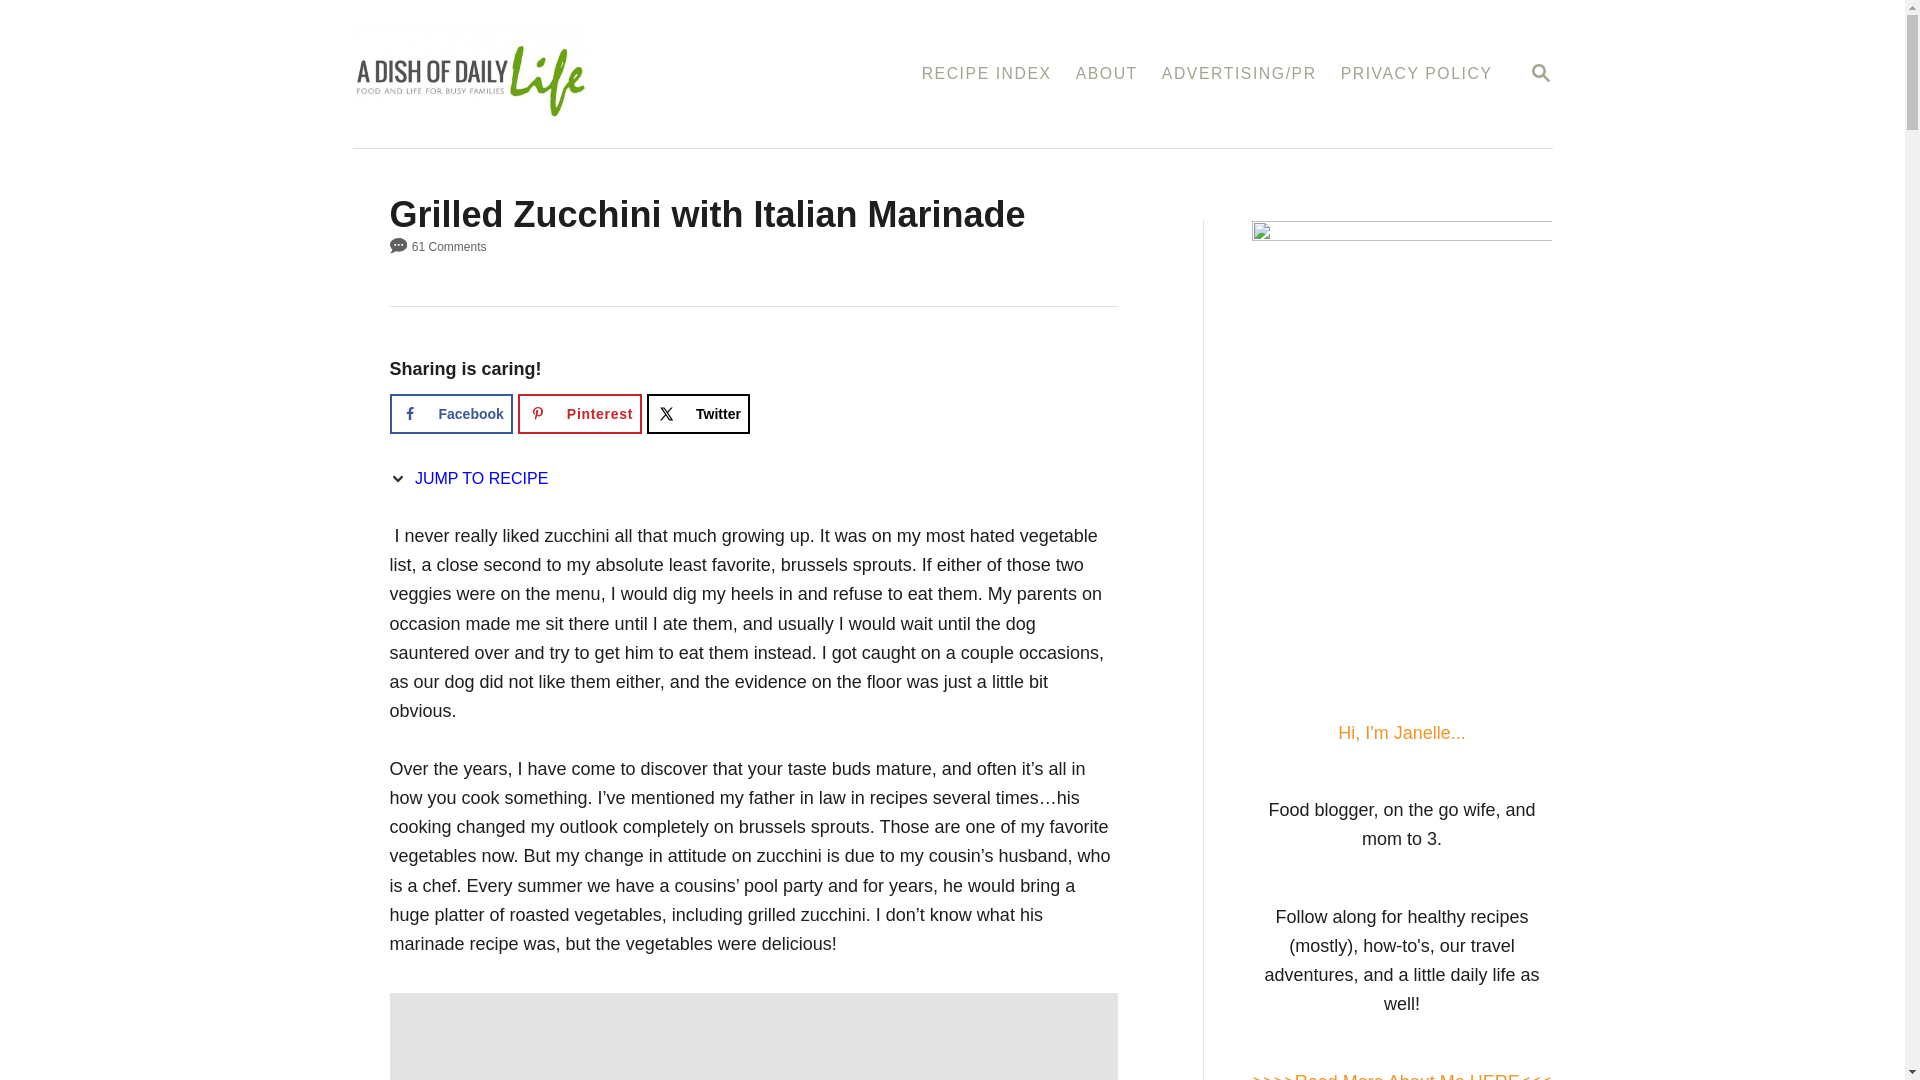  What do you see at coordinates (698, 414) in the screenshot?
I see `Share on Facebook` at bounding box center [698, 414].